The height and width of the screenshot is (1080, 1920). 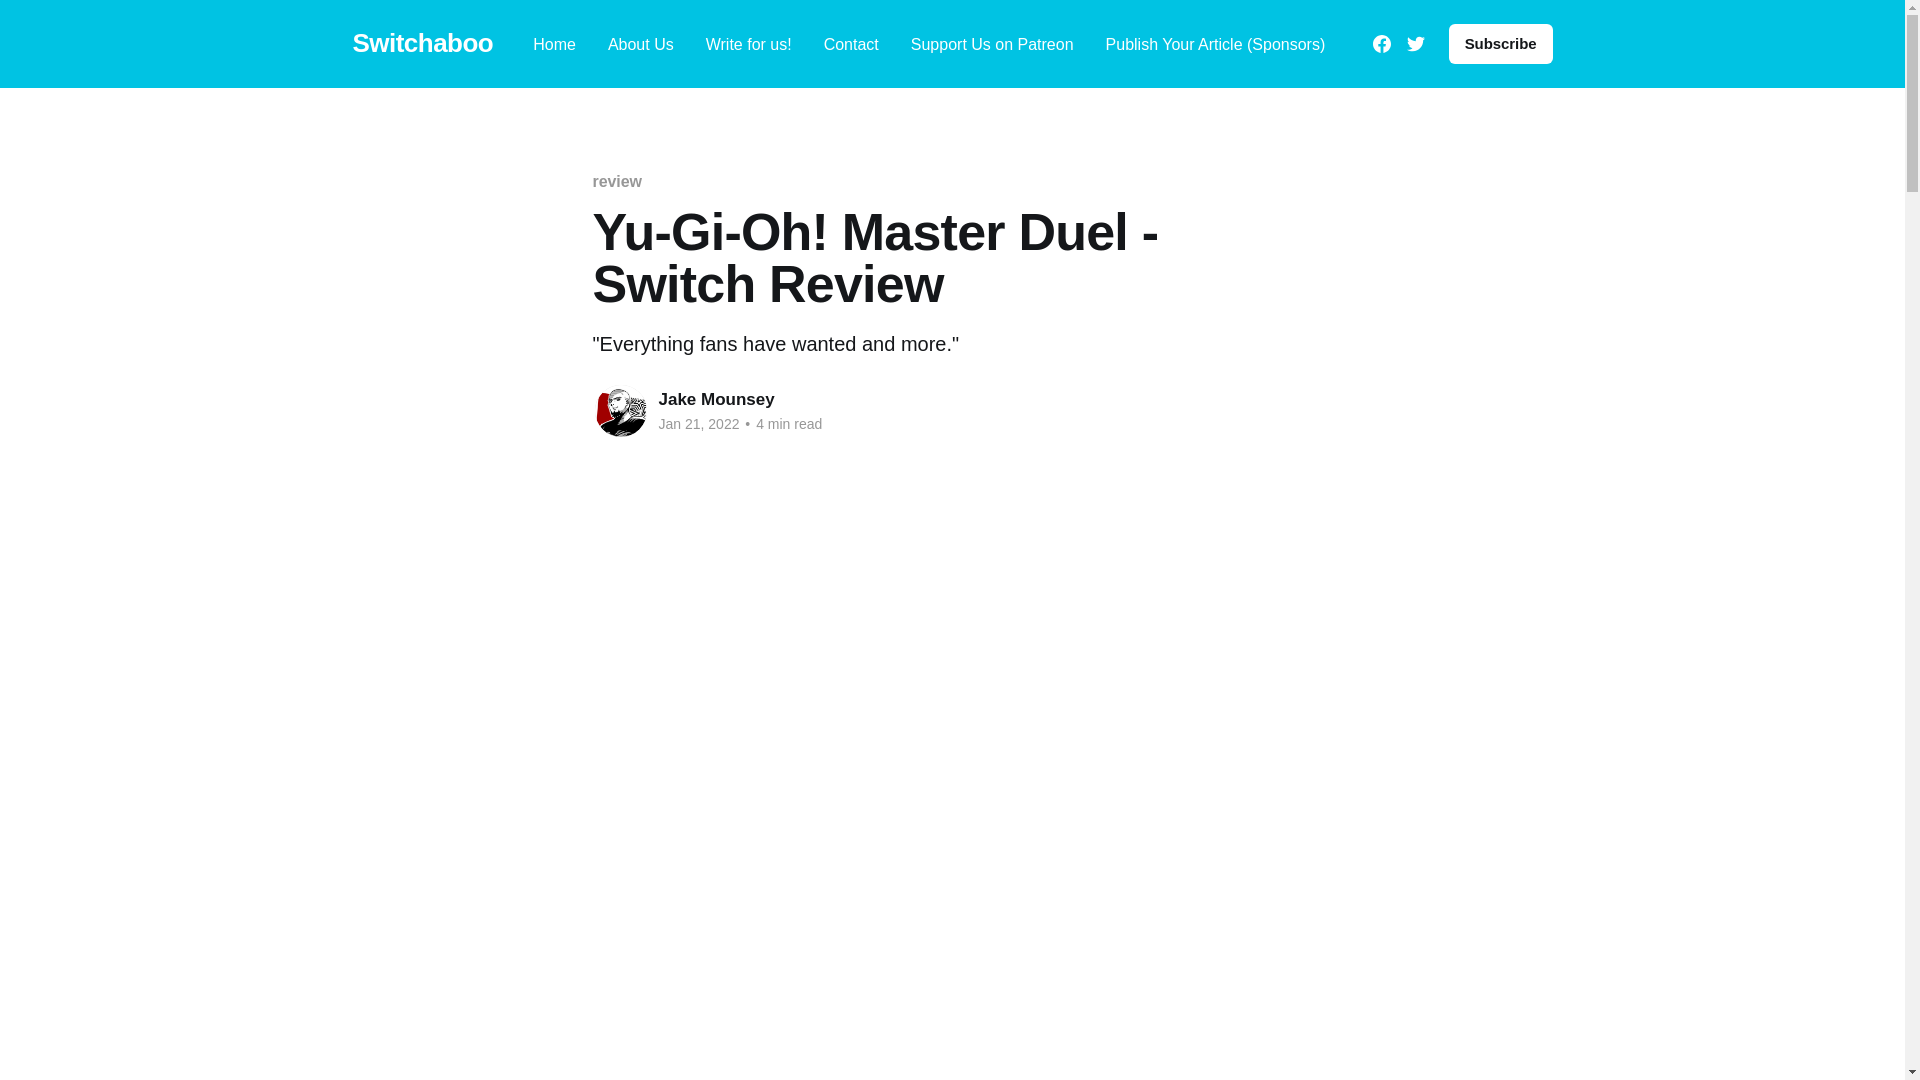 What do you see at coordinates (716, 399) in the screenshot?
I see `Jake Mounsey` at bounding box center [716, 399].